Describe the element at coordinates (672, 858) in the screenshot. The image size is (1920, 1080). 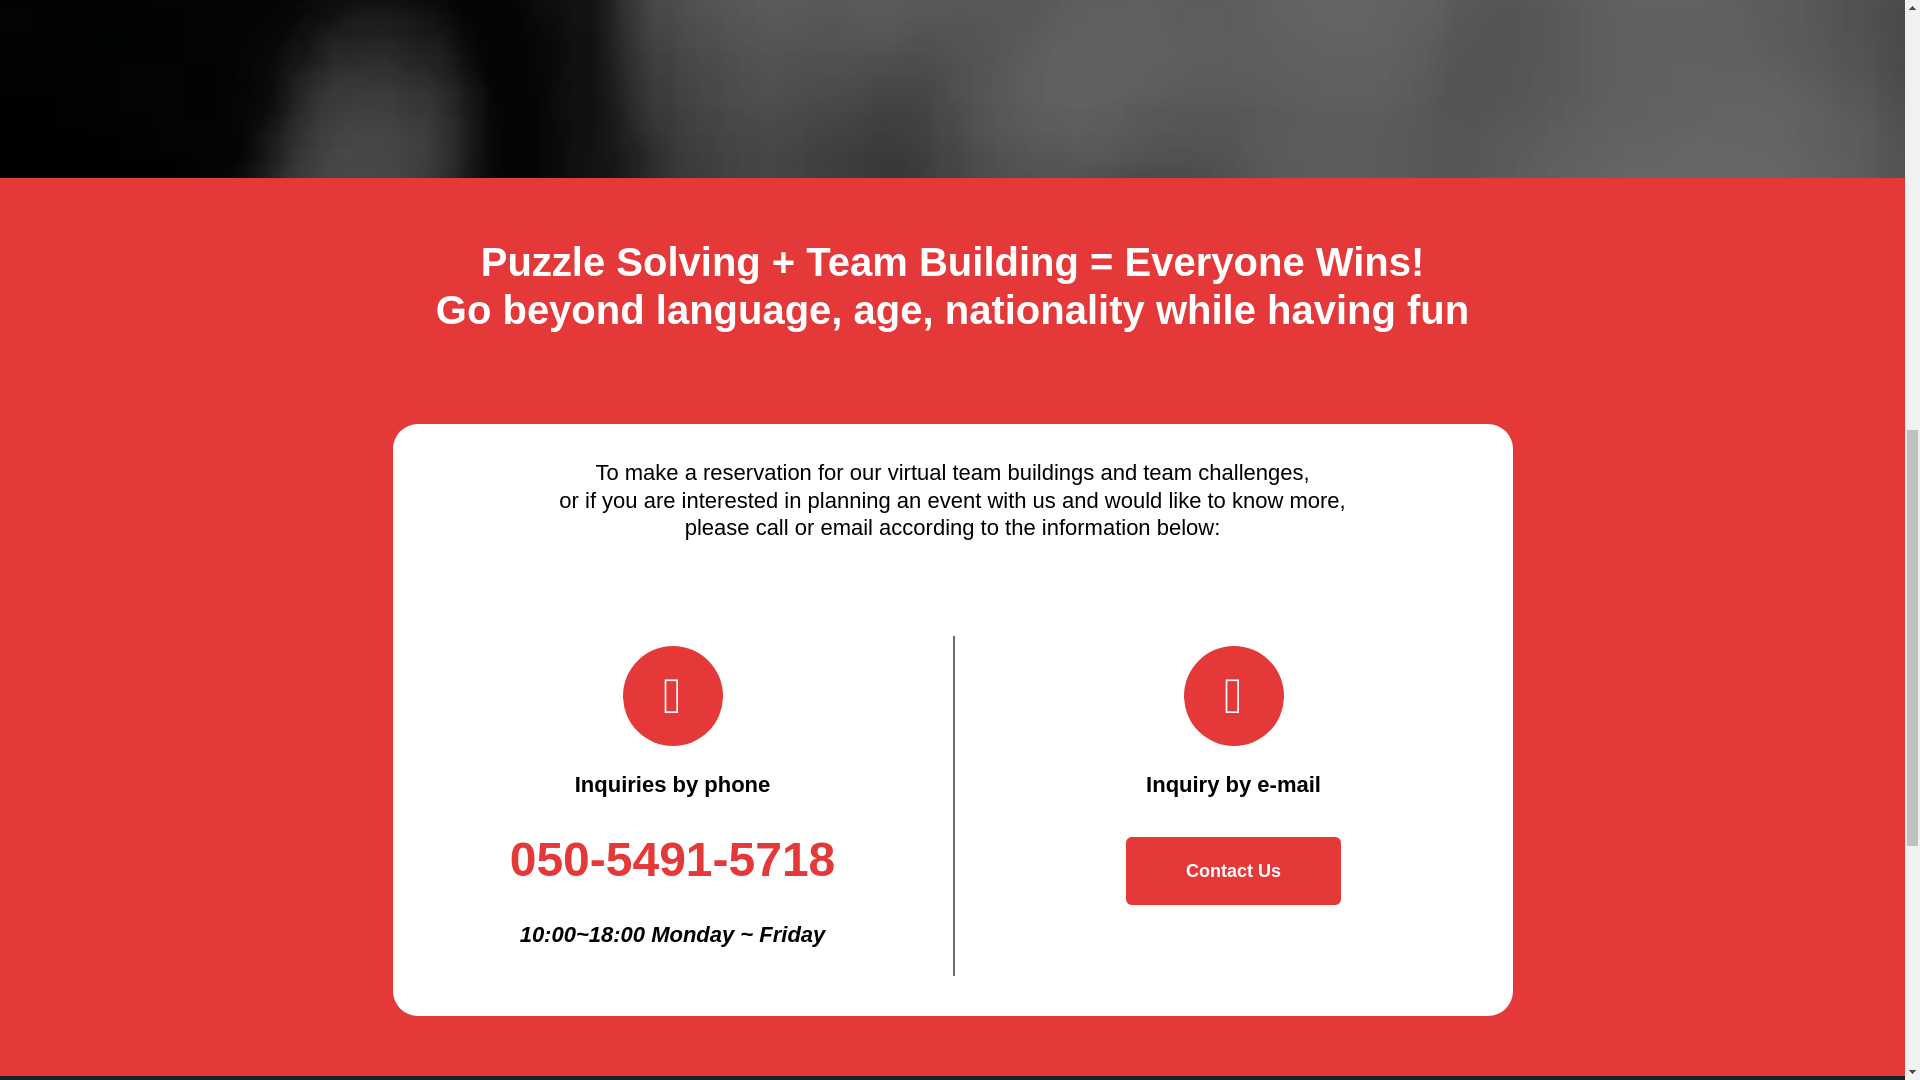
I see `050-5491-5718` at that location.